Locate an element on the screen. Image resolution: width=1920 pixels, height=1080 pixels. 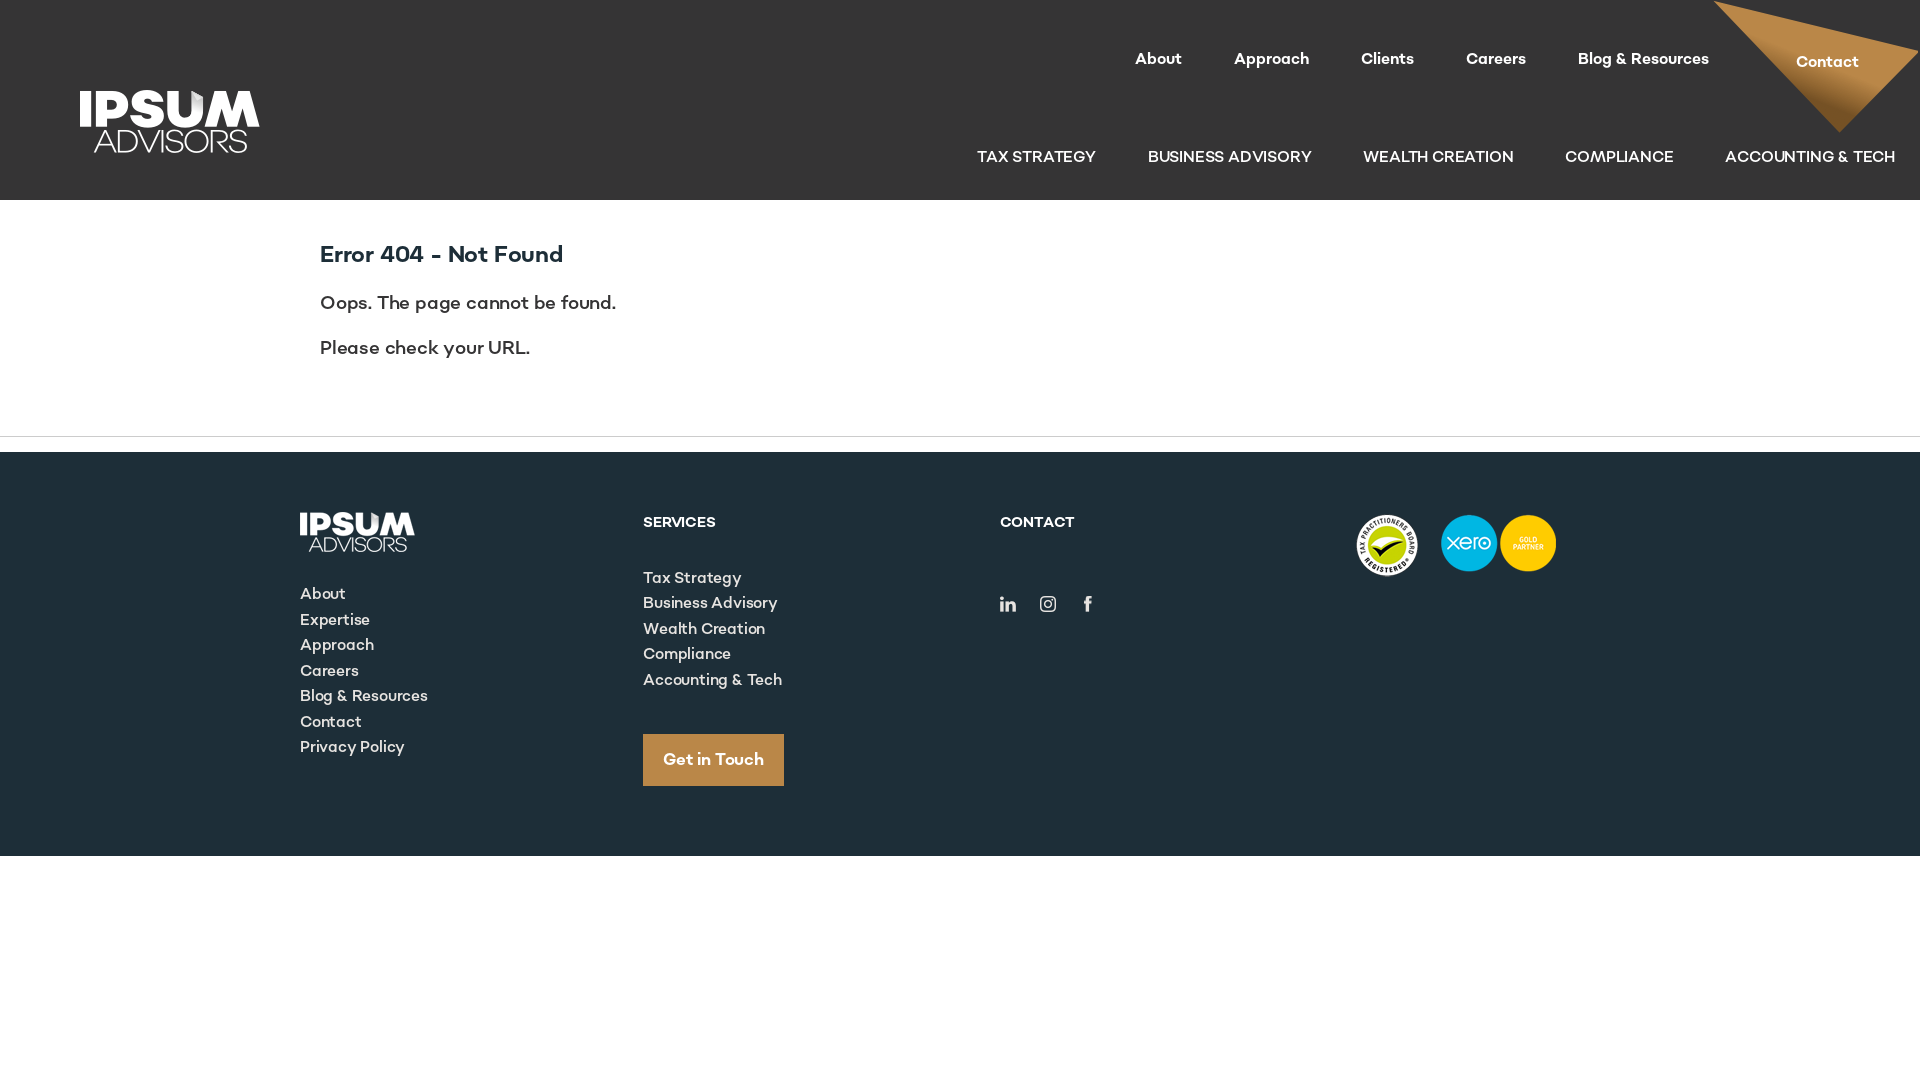
Approach is located at coordinates (336, 645).